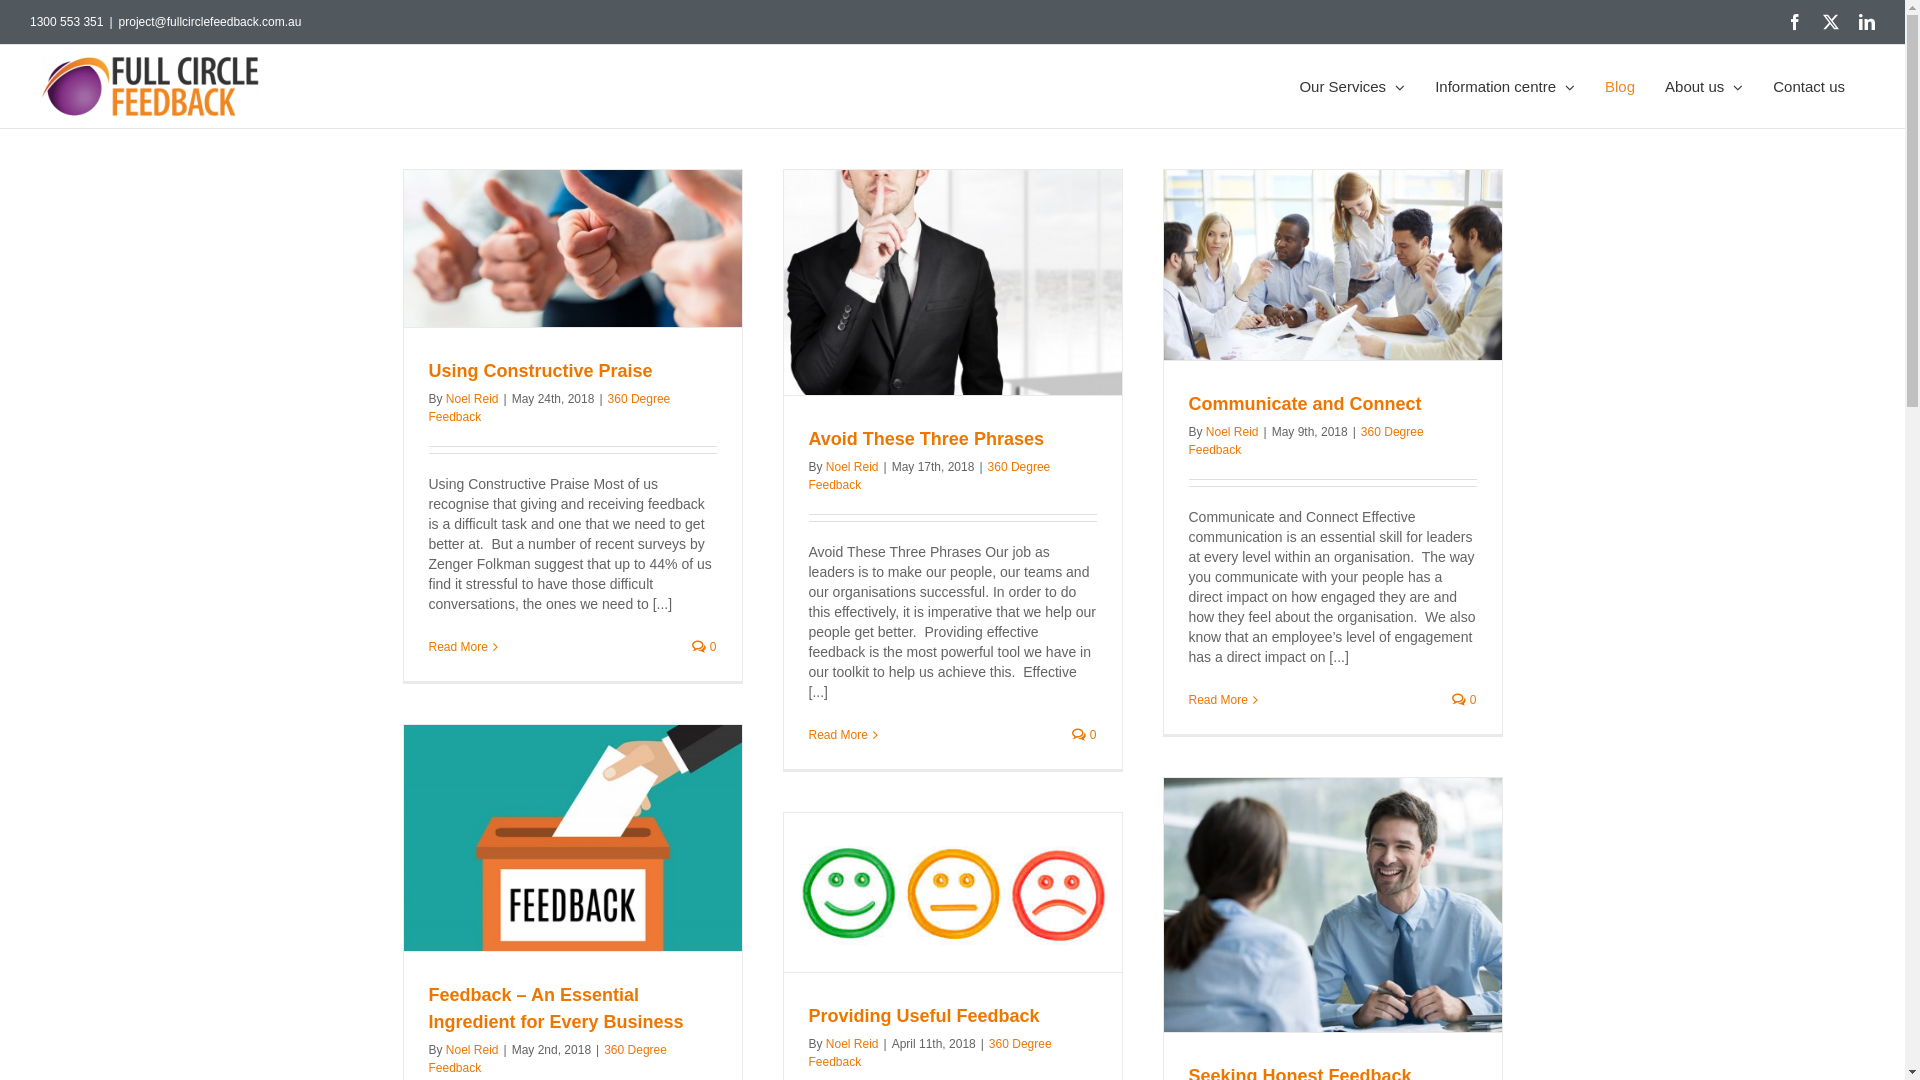  What do you see at coordinates (926, 439) in the screenshot?
I see `Avoid These Three Phrases` at bounding box center [926, 439].